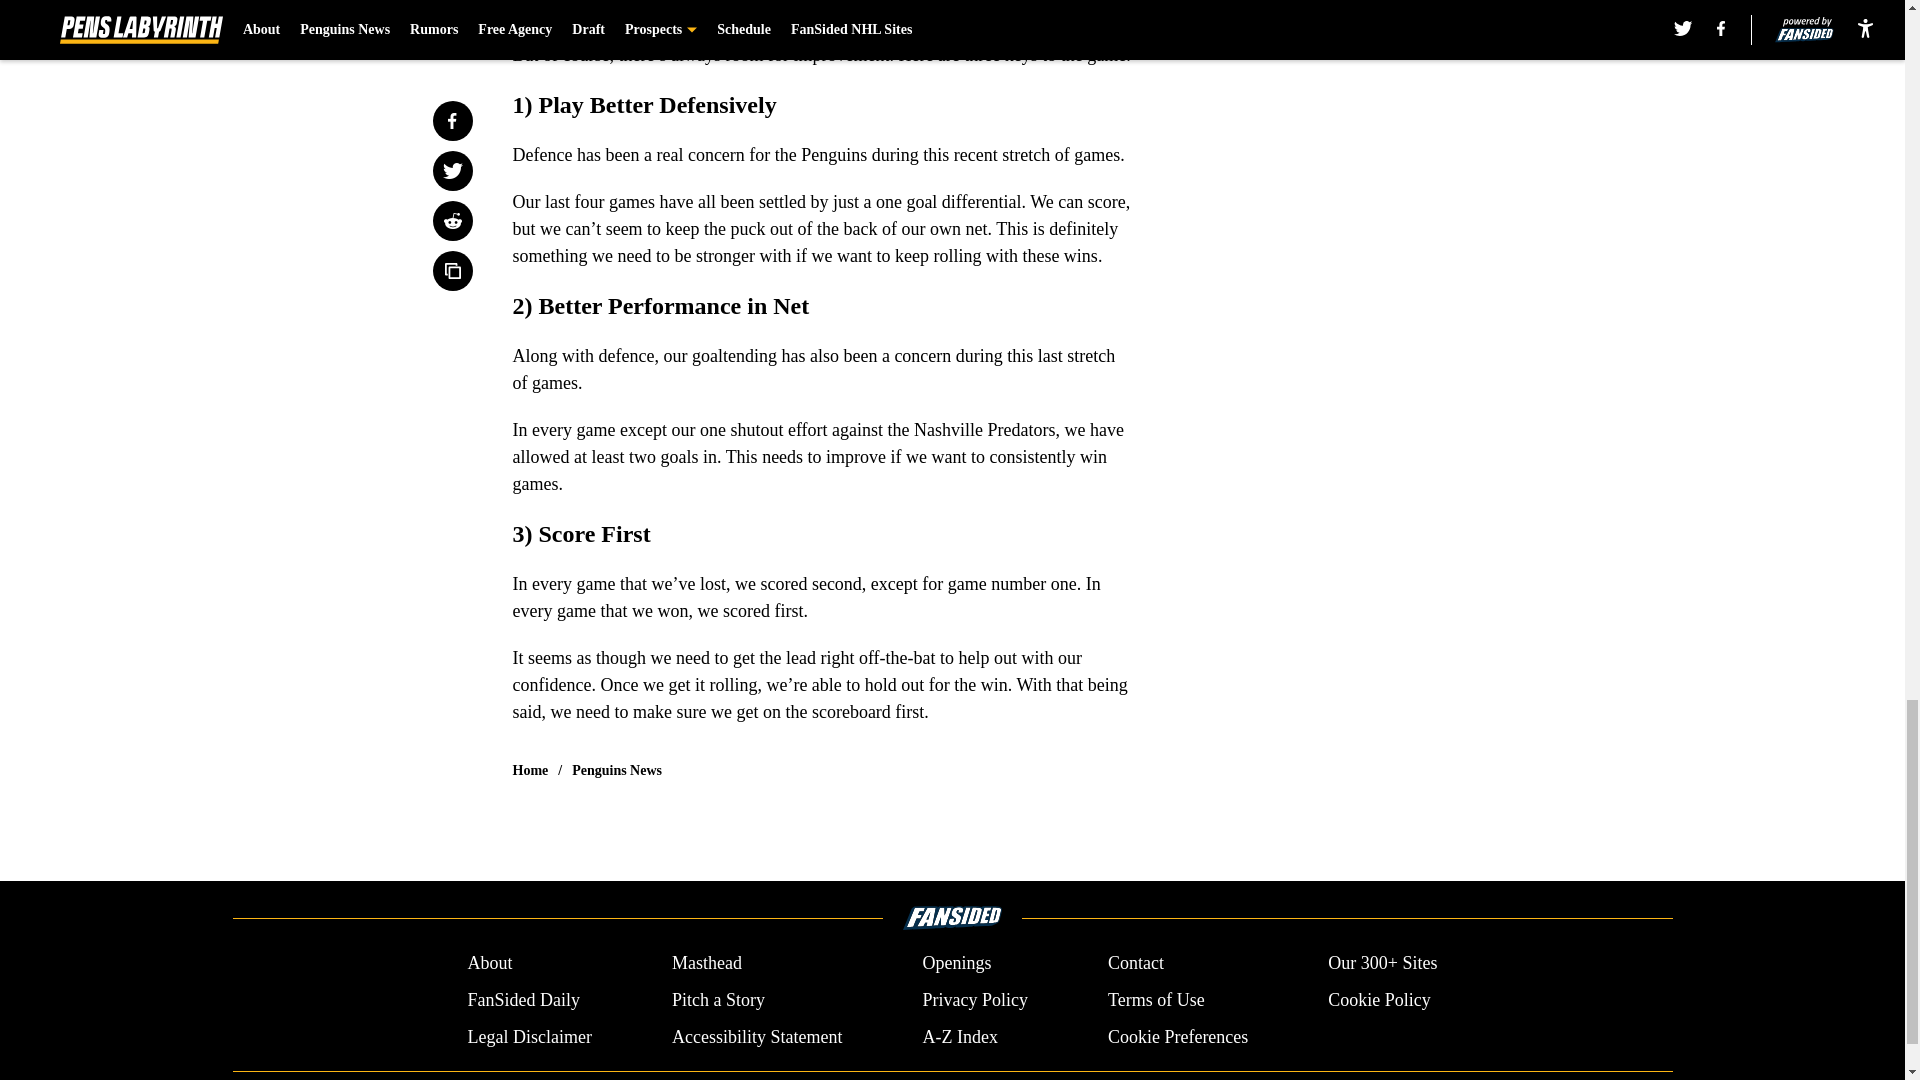 This screenshot has height=1080, width=1920. Describe the element at coordinates (522, 1000) in the screenshot. I see `FanSided Daily` at that location.